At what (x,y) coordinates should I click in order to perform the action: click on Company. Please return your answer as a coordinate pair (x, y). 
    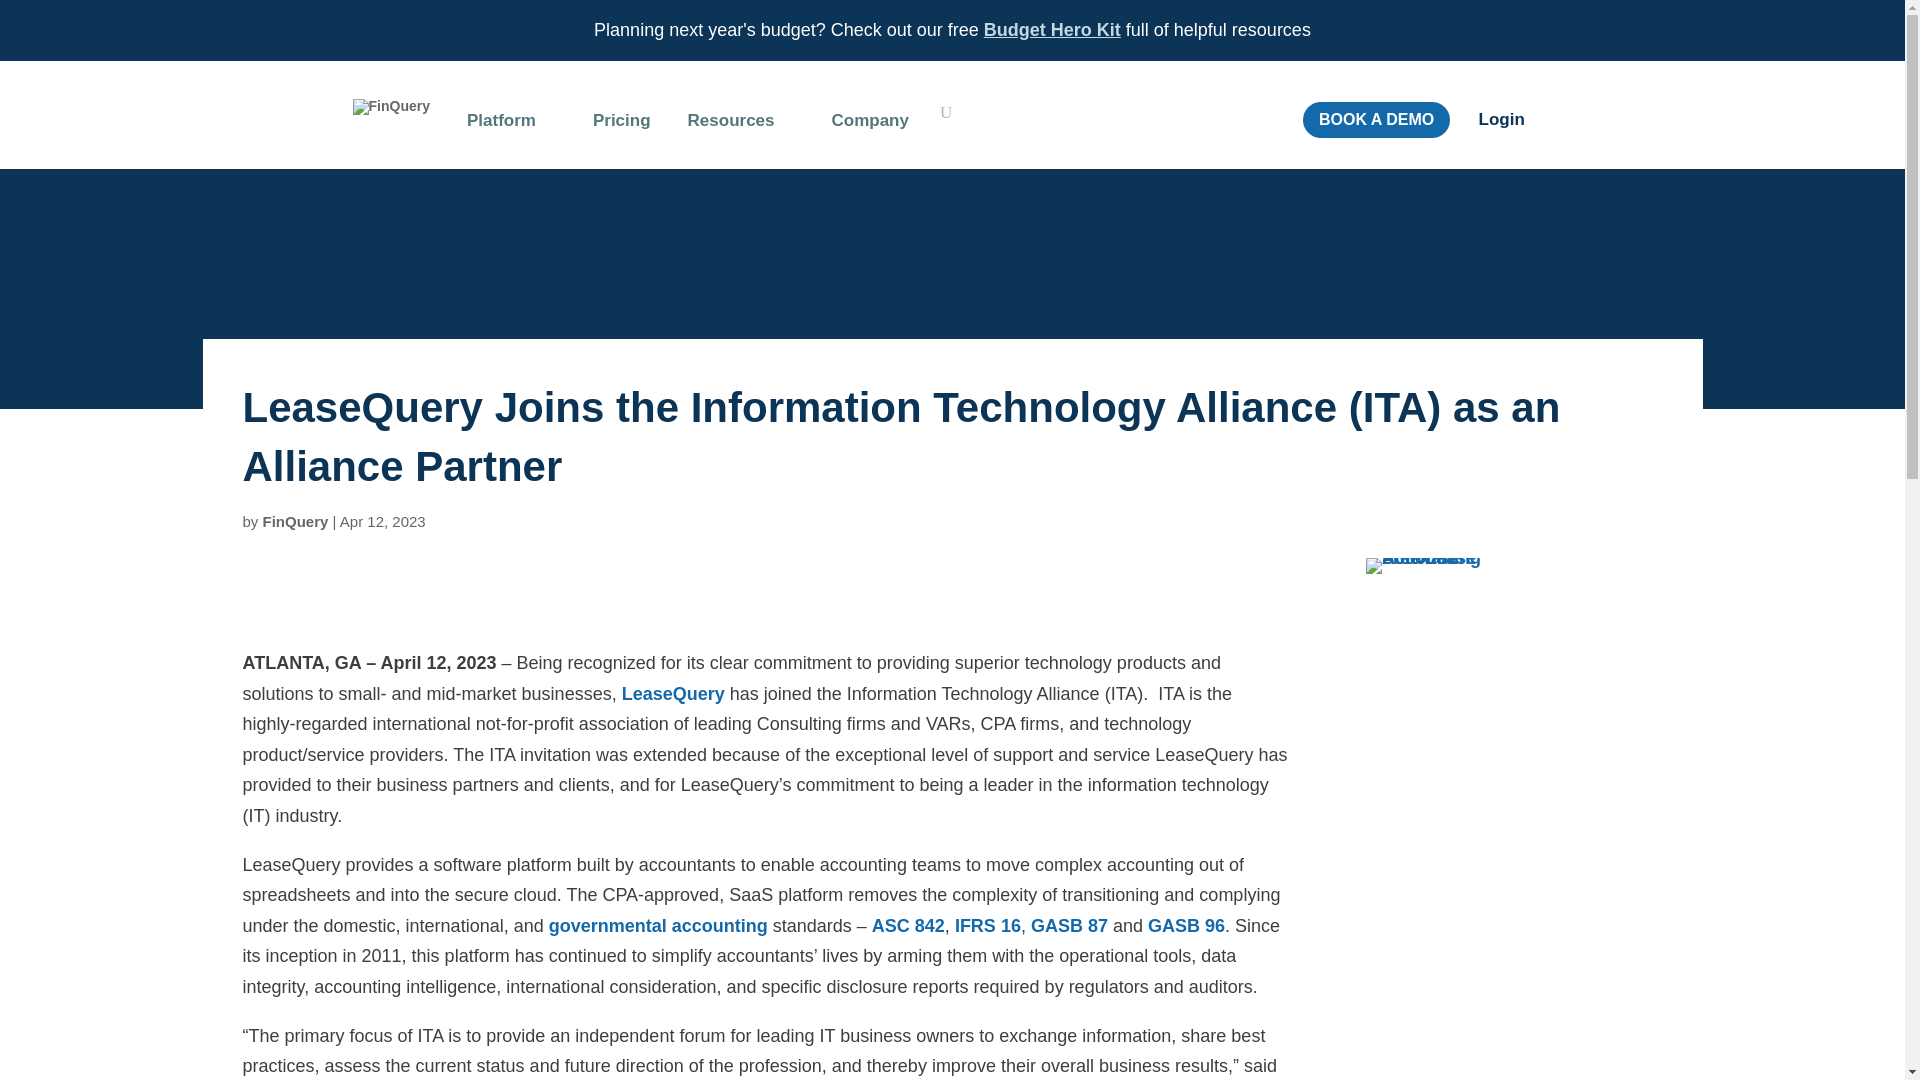
    Looking at the image, I should click on (880, 125).